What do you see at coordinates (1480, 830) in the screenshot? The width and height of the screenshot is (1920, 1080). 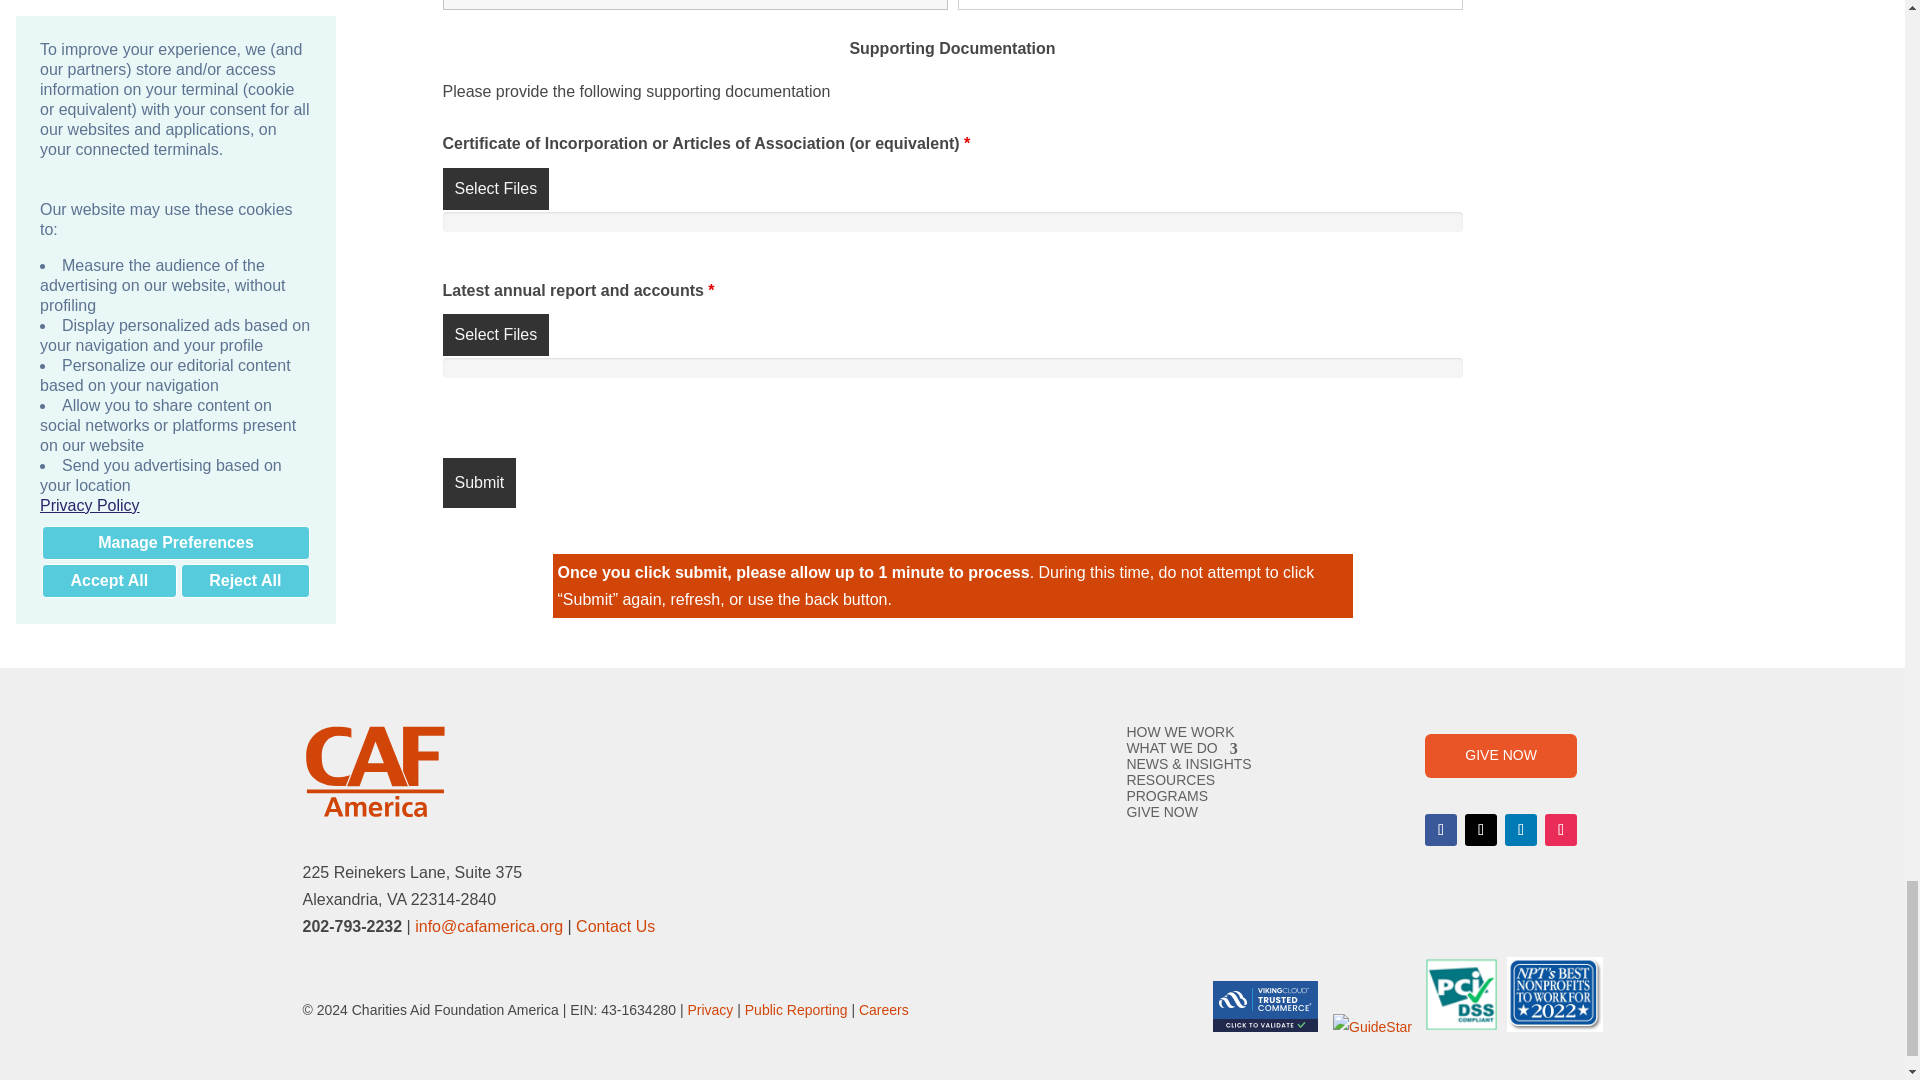 I see `Follow on X` at bounding box center [1480, 830].